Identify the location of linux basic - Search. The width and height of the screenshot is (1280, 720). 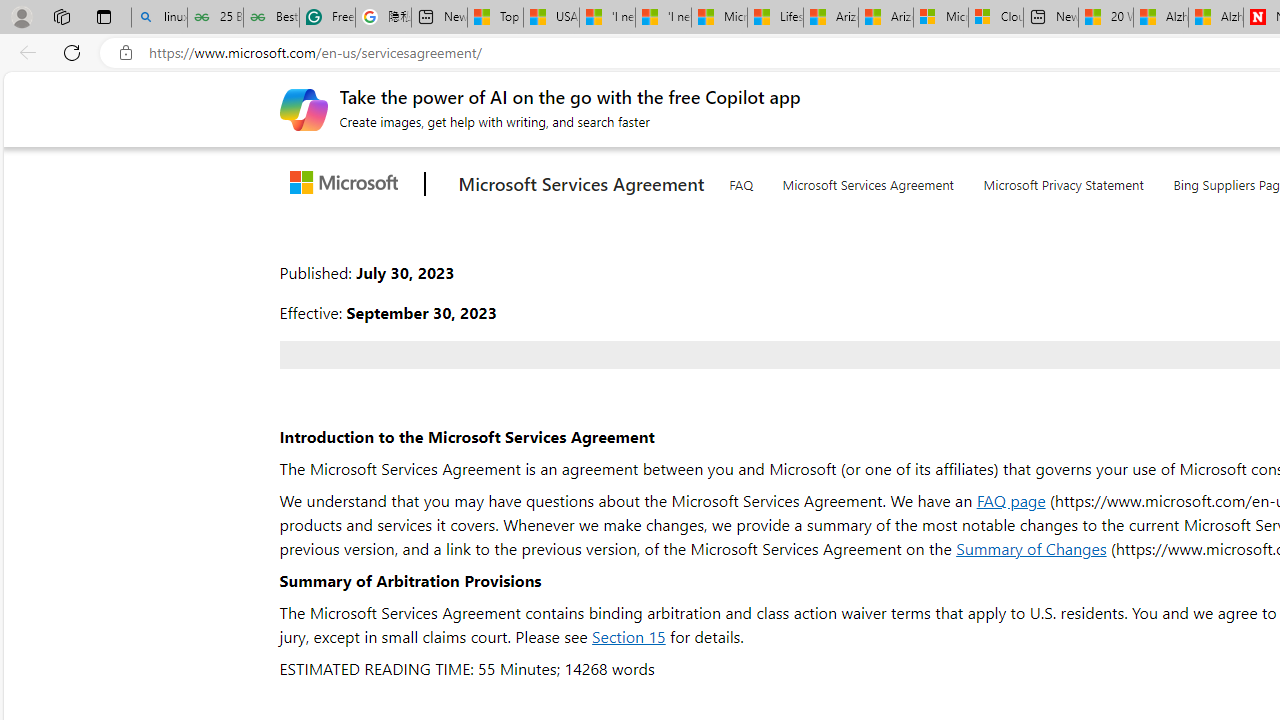
(158, 18).